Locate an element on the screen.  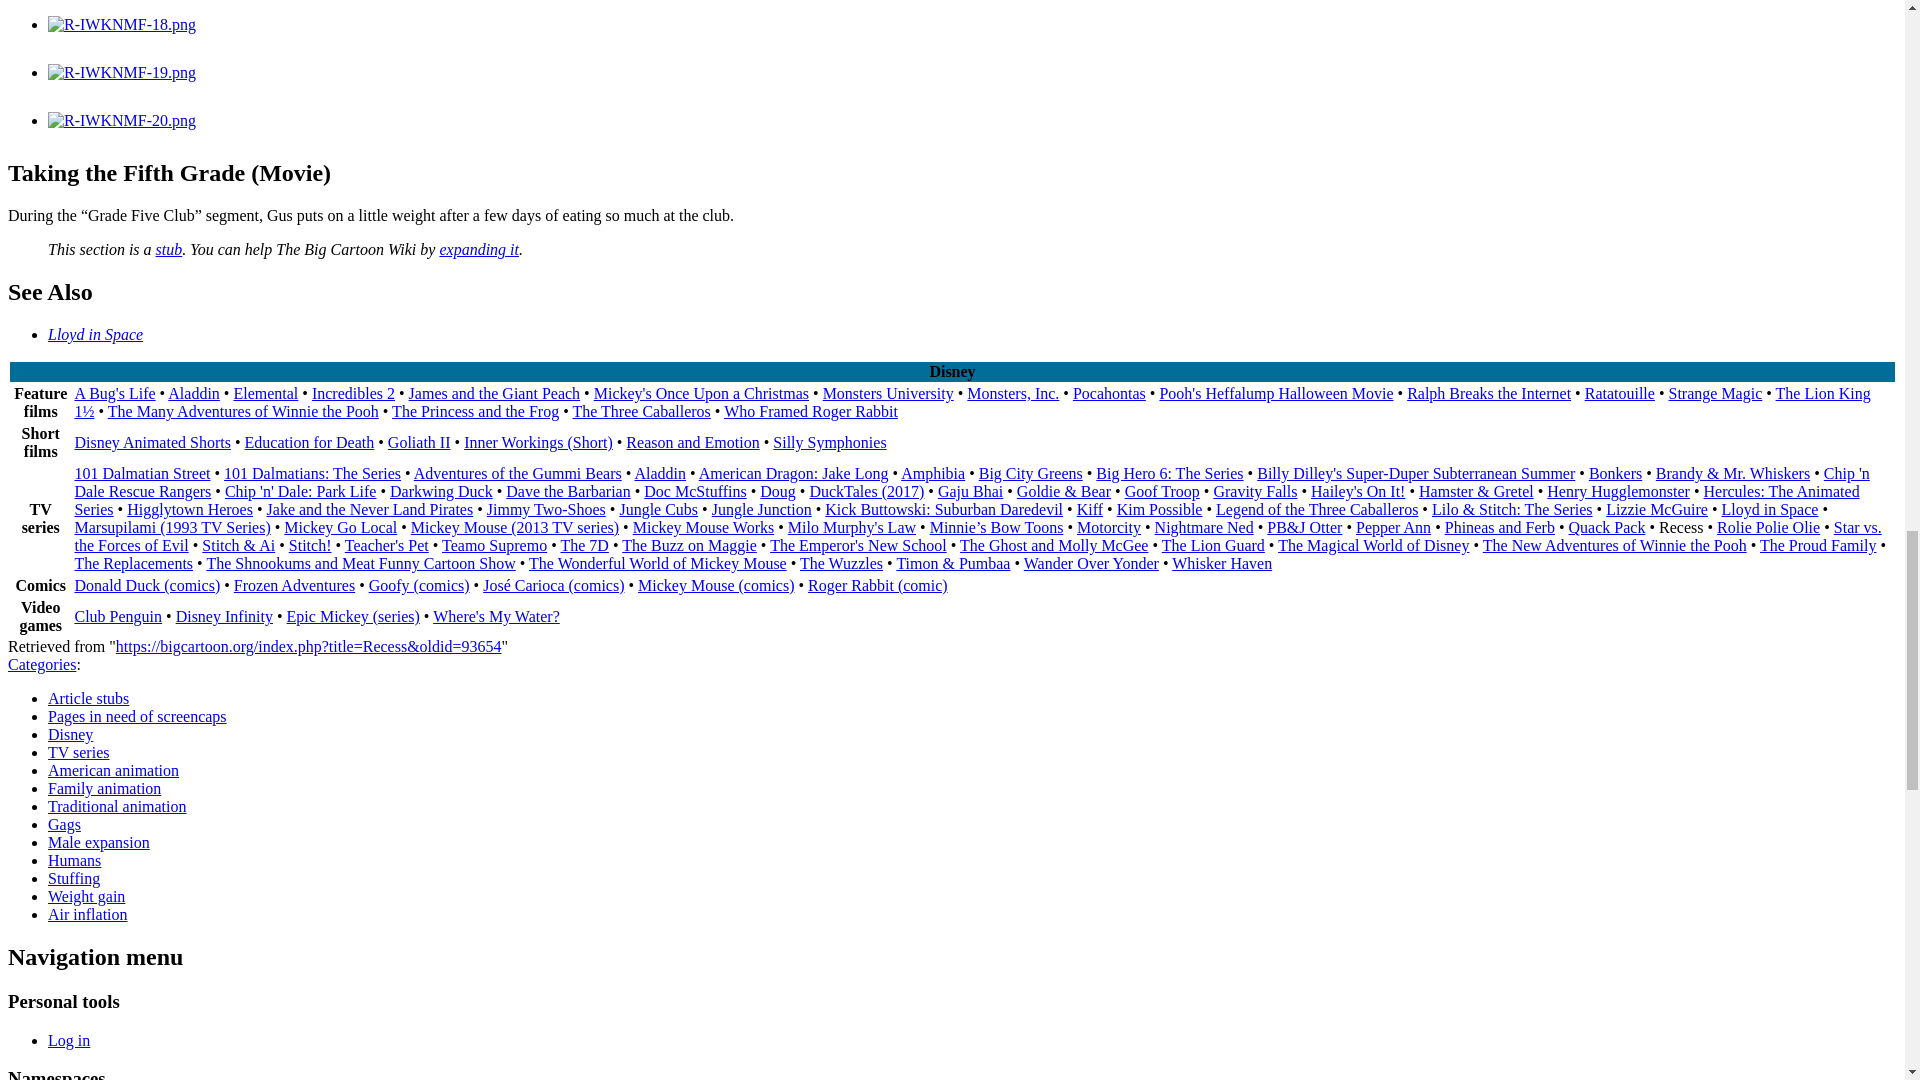
Incredibles 2 is located at coordinates (353, 392).